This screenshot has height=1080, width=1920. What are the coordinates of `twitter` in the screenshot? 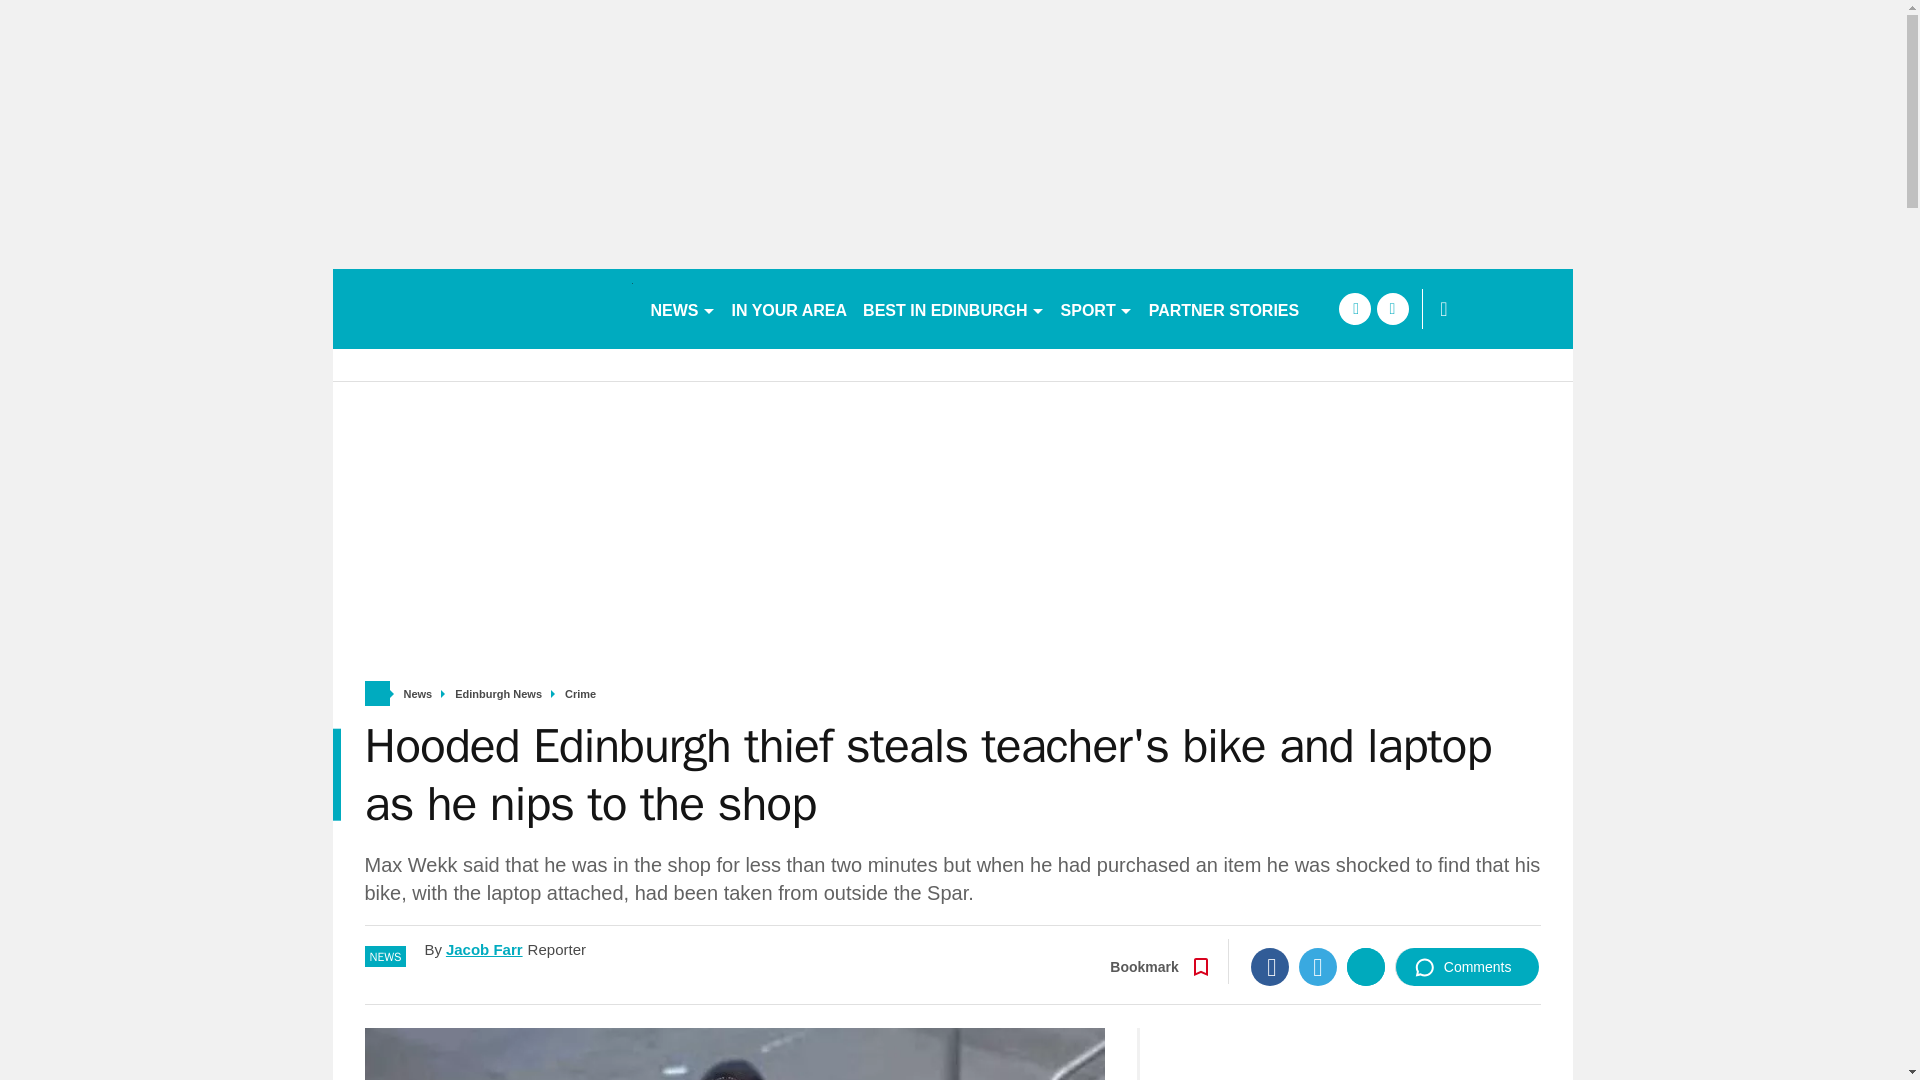 It's located at (1392, 308).